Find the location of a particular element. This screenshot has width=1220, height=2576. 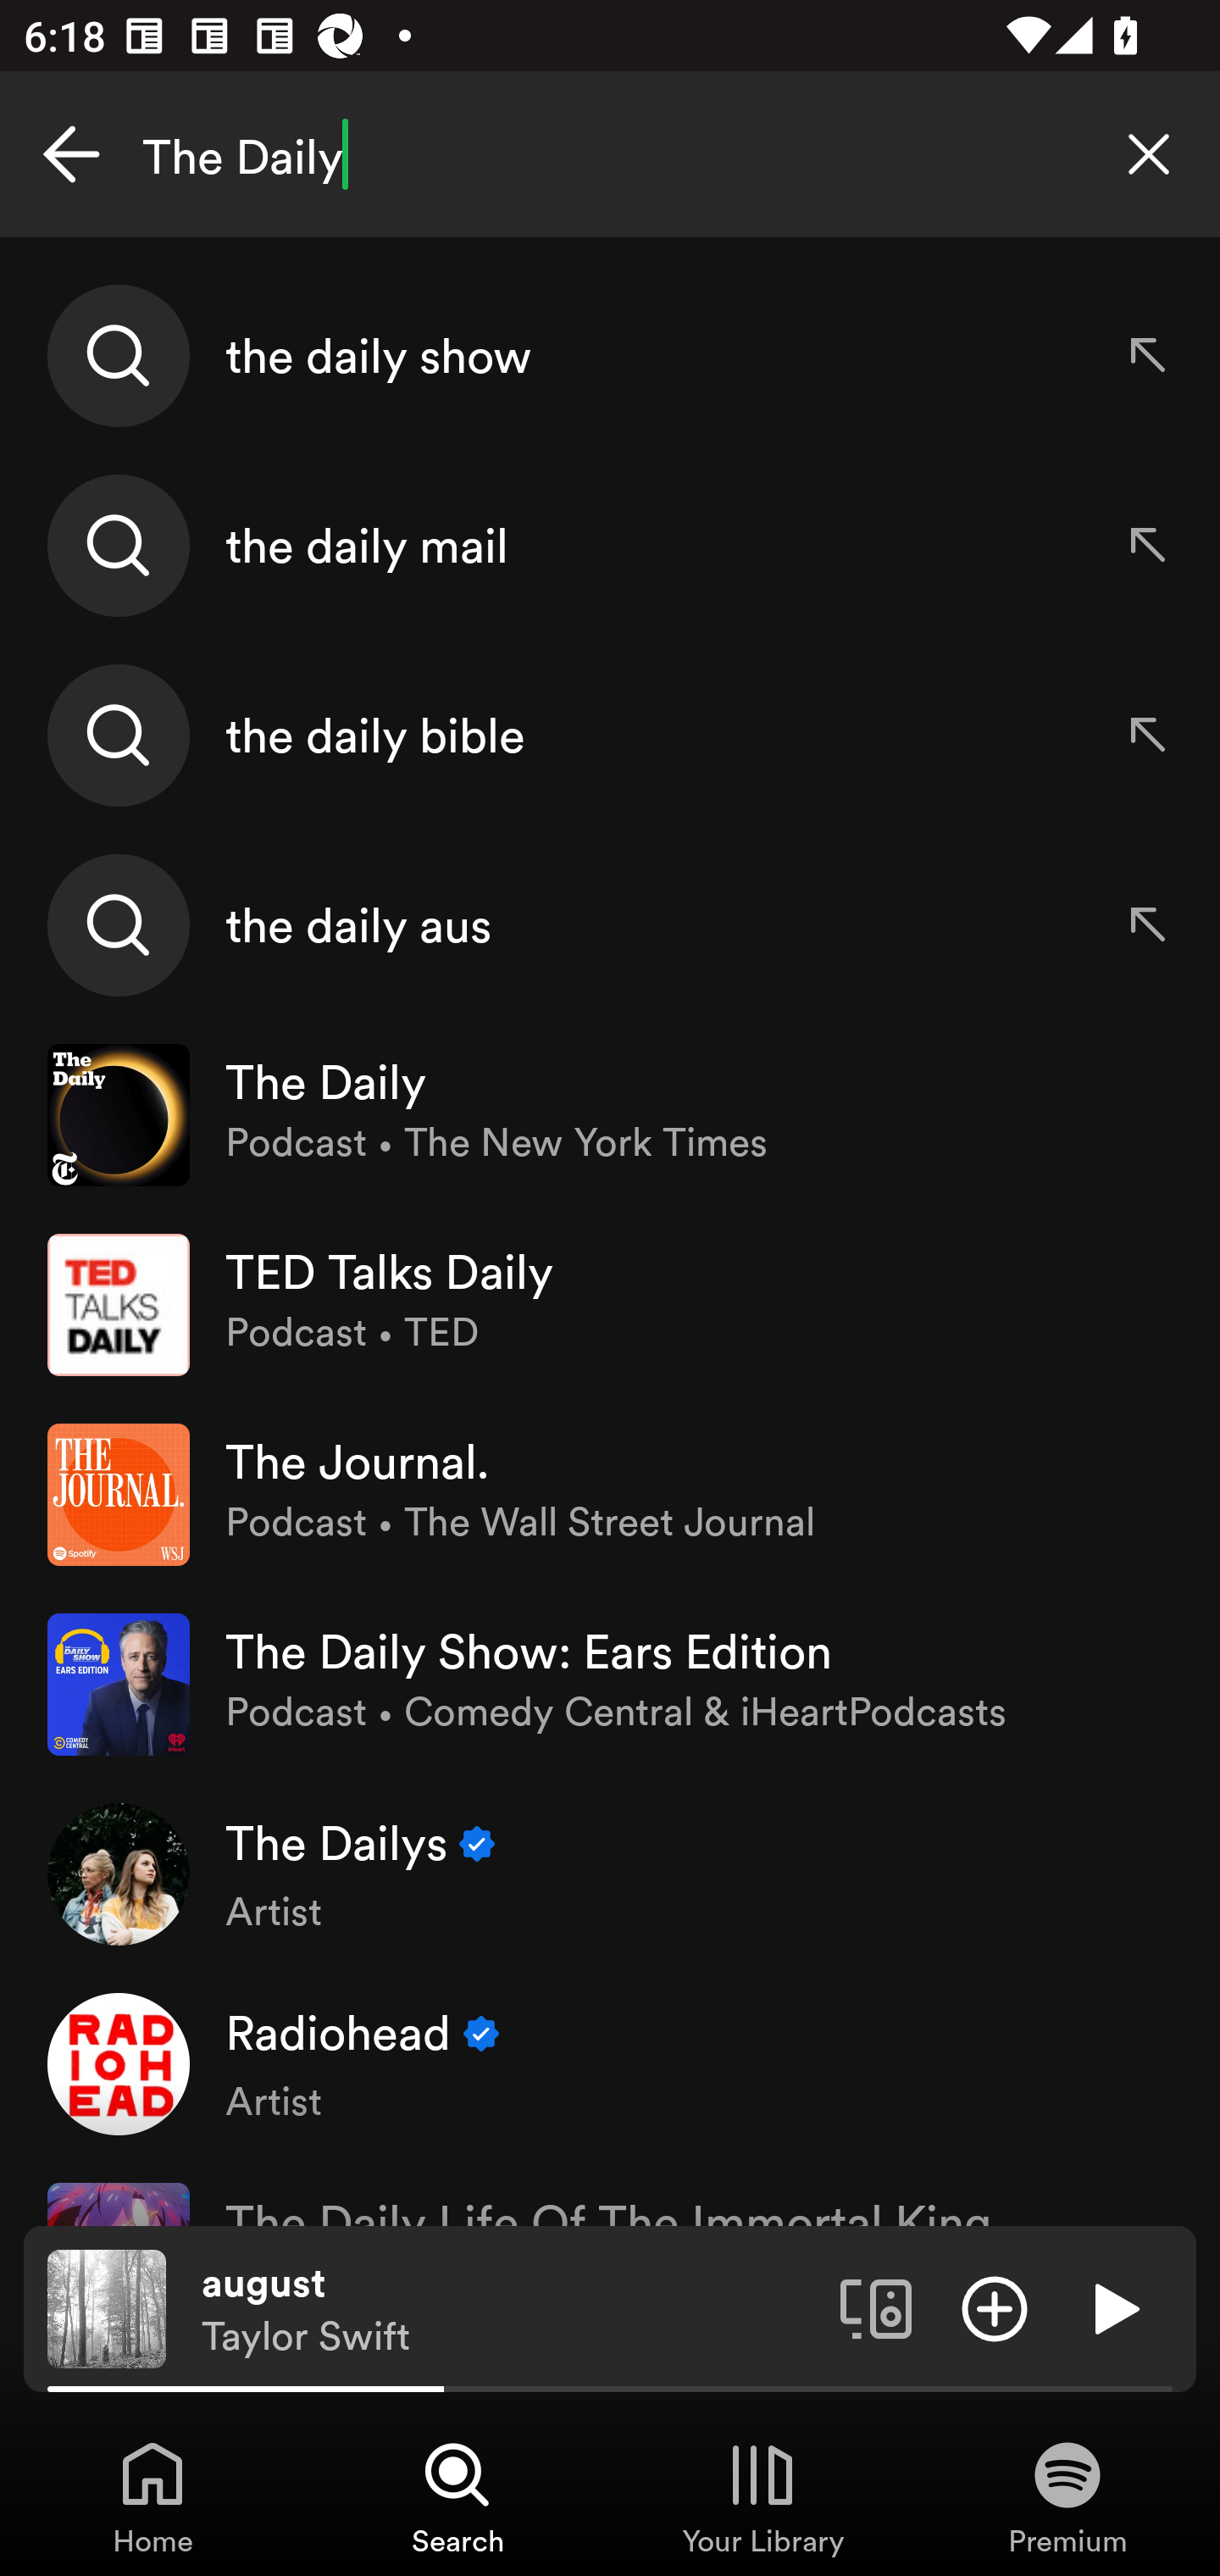

Radiohead Verified Artist is located at coordinates (610, 2062).